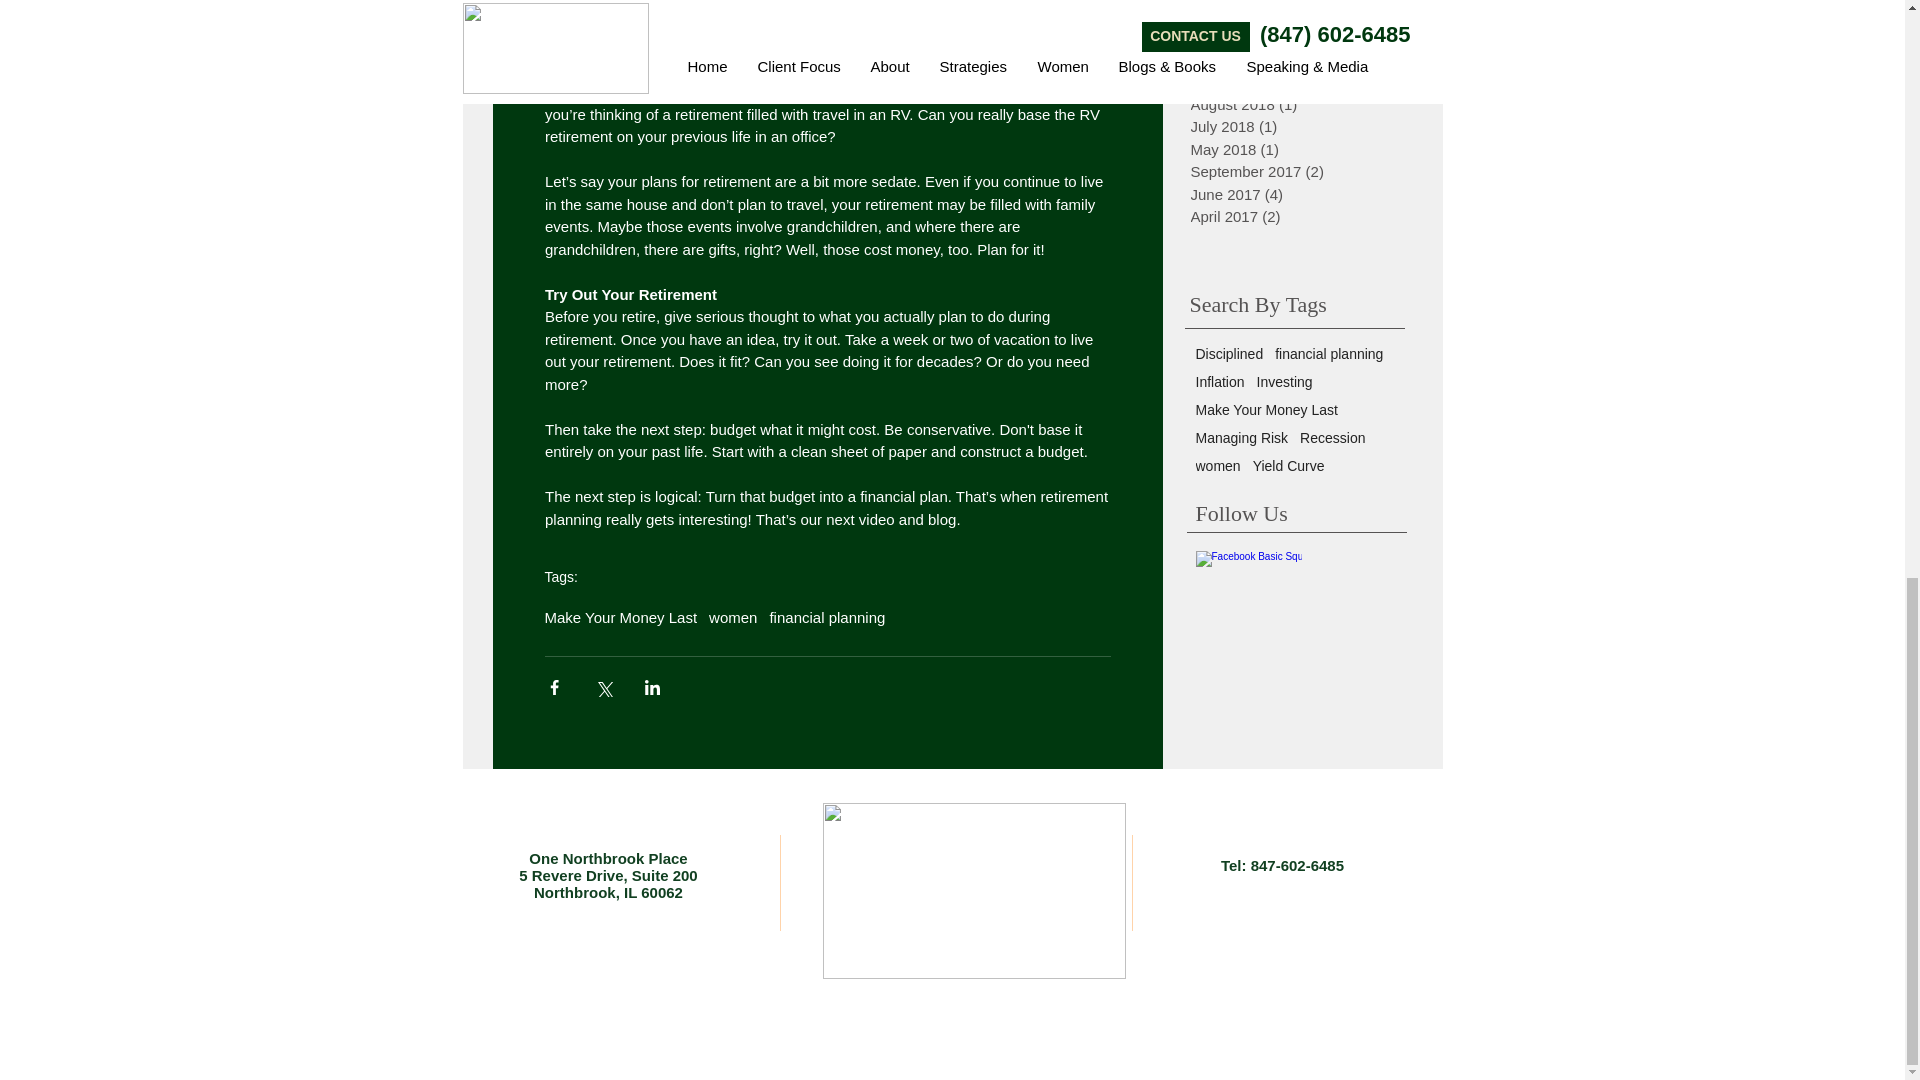  Describe the element at coordinates (620, 618) in the screenshot. I see `Make Your Money Last` at that location.